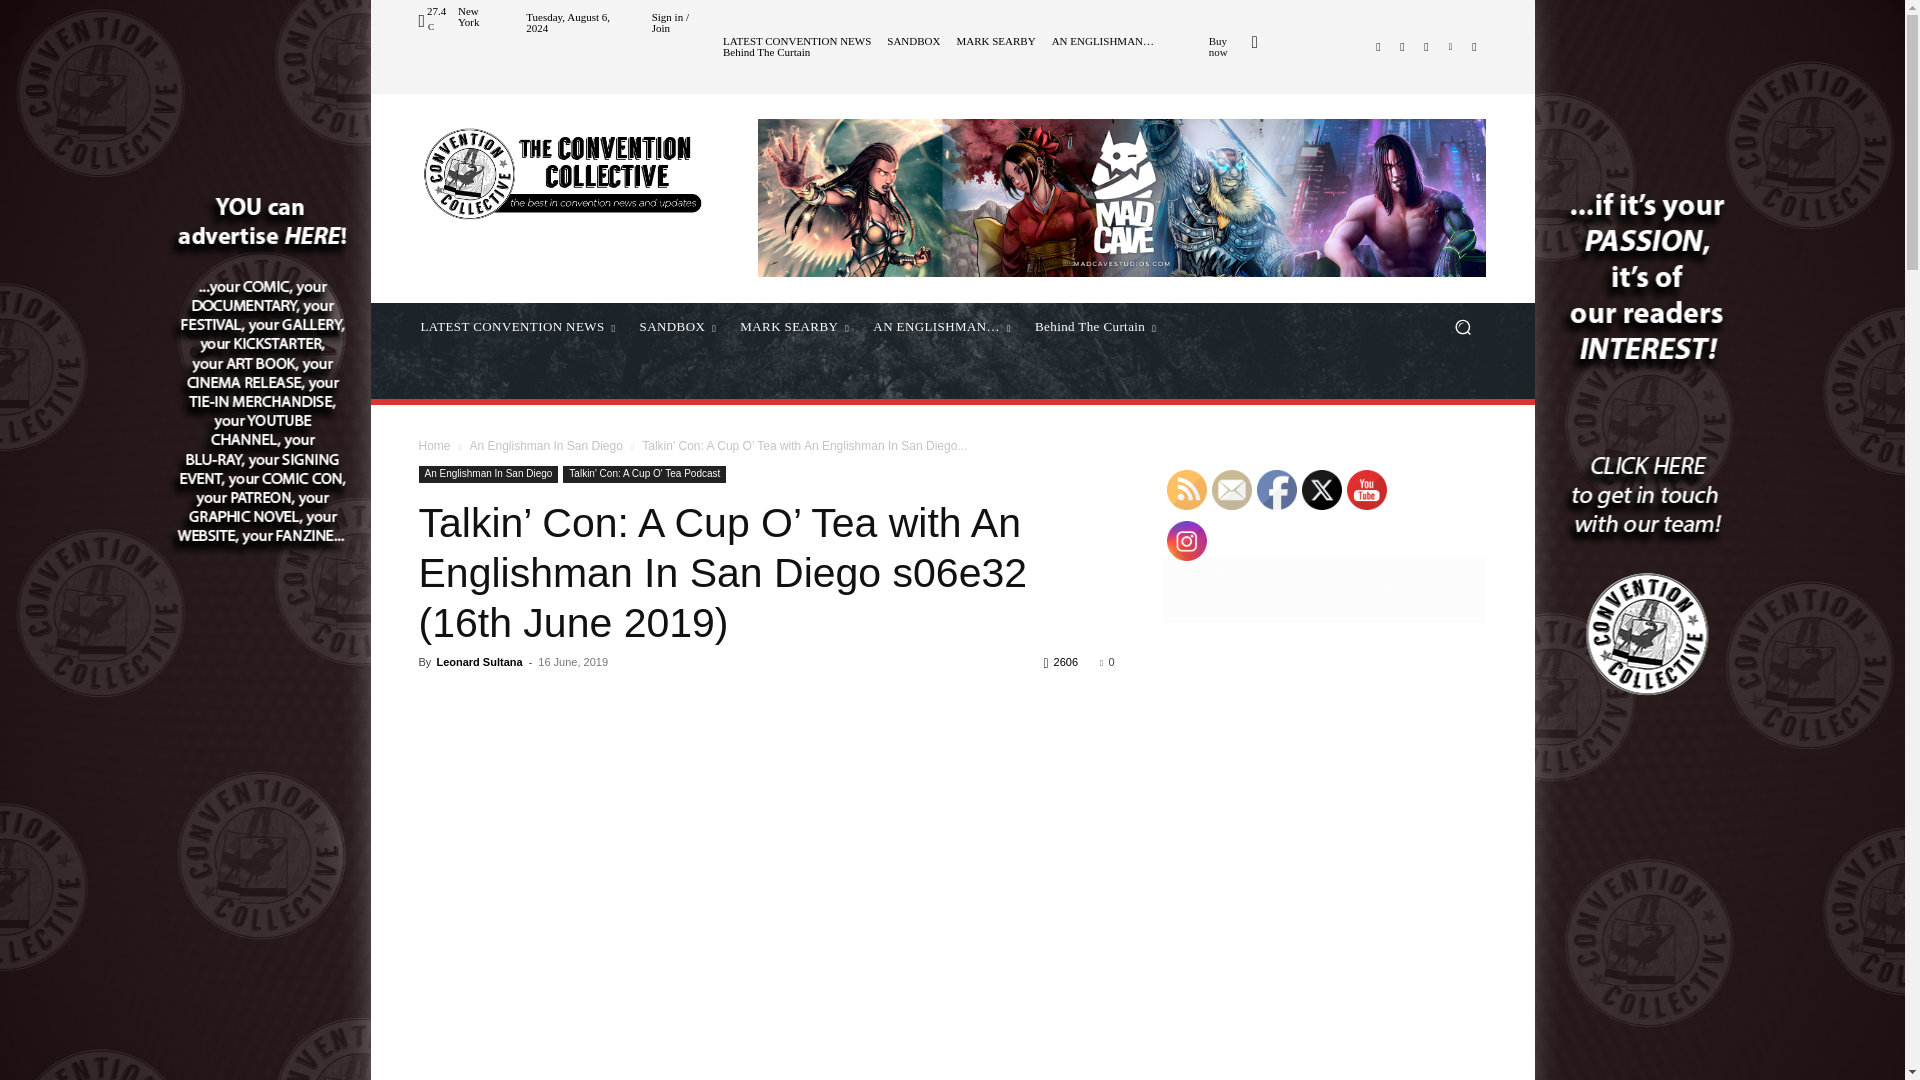 Image resolution: width=1920 pixels, height=1080 pixels. What do you see at coordinates (1402, 46) in the screenshot?
I see `Instagram` at bounding box center [1402, 46].